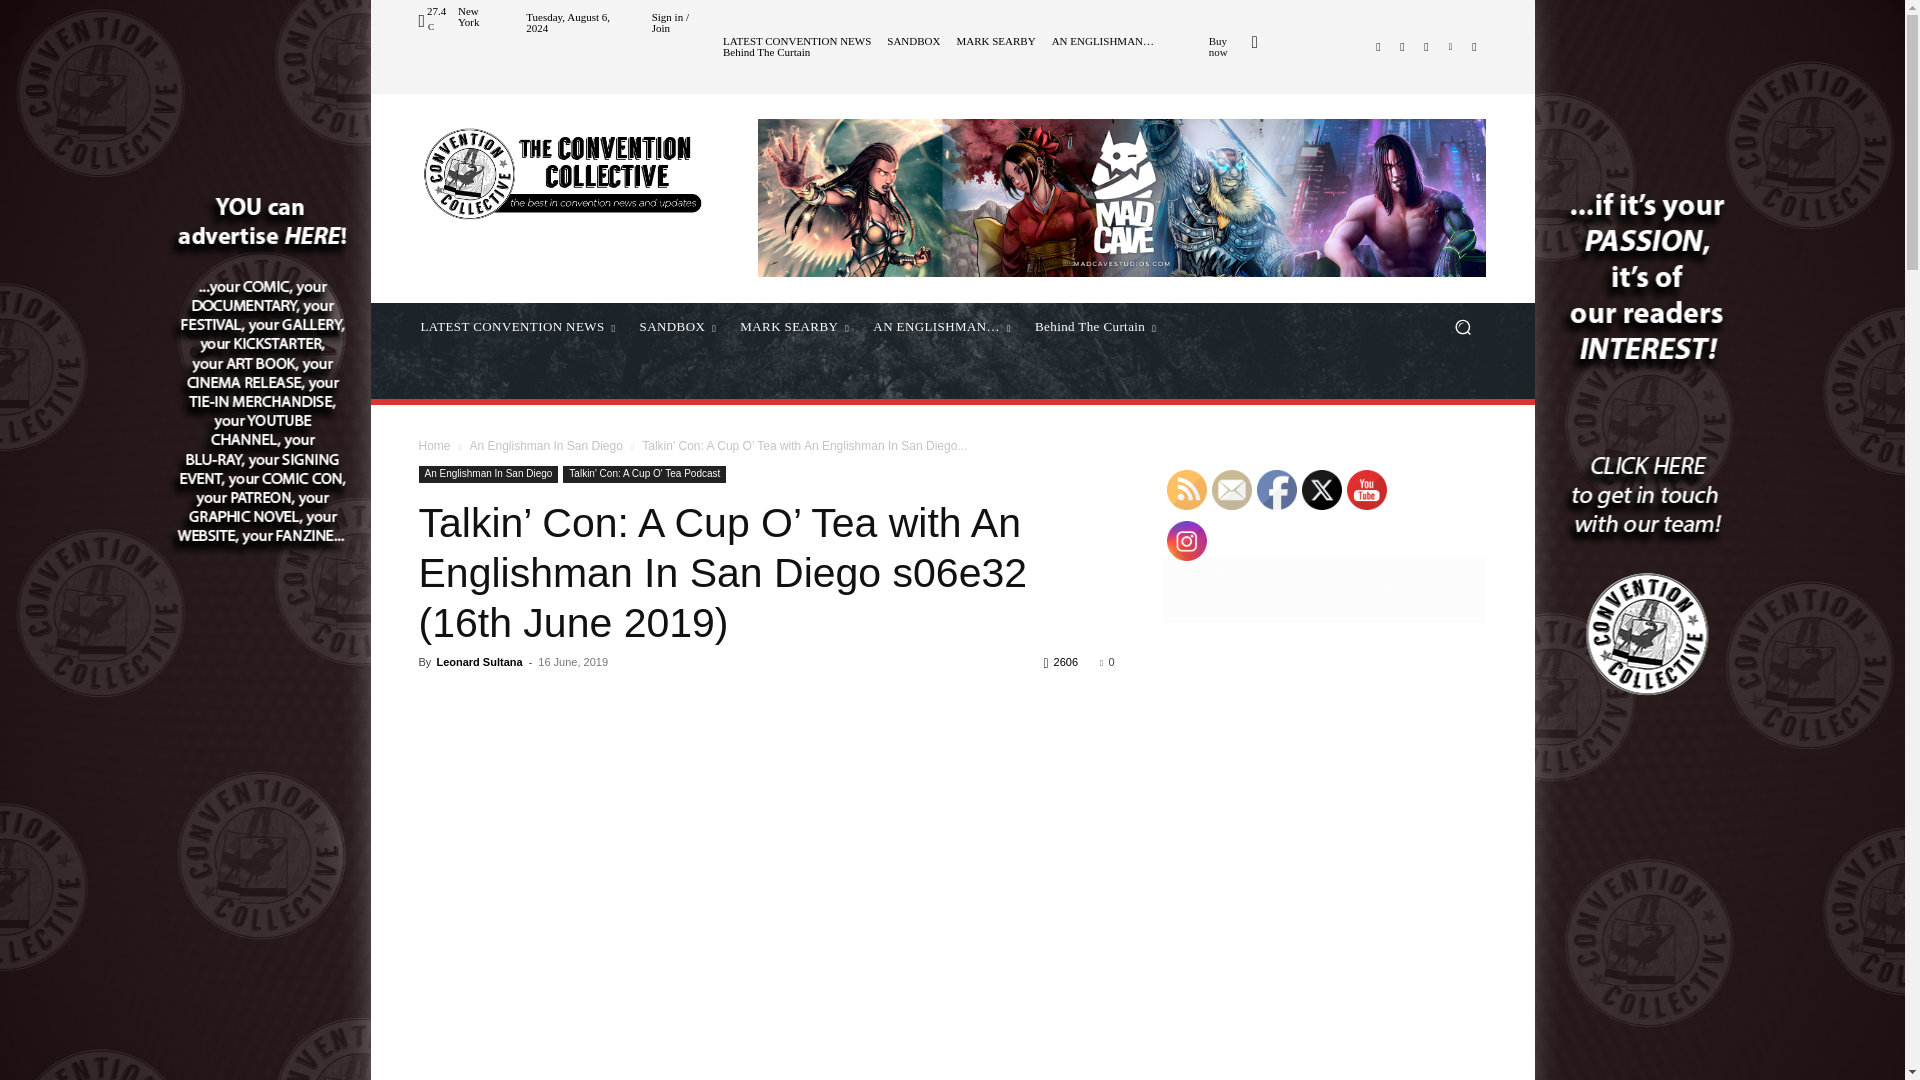 Image resolution: width=1920 pixels, height=1080 pixels. What do you see at coordinates (1402, 46) in the screenshot?
I see `Instagram` at bounding box center [1402, 46].